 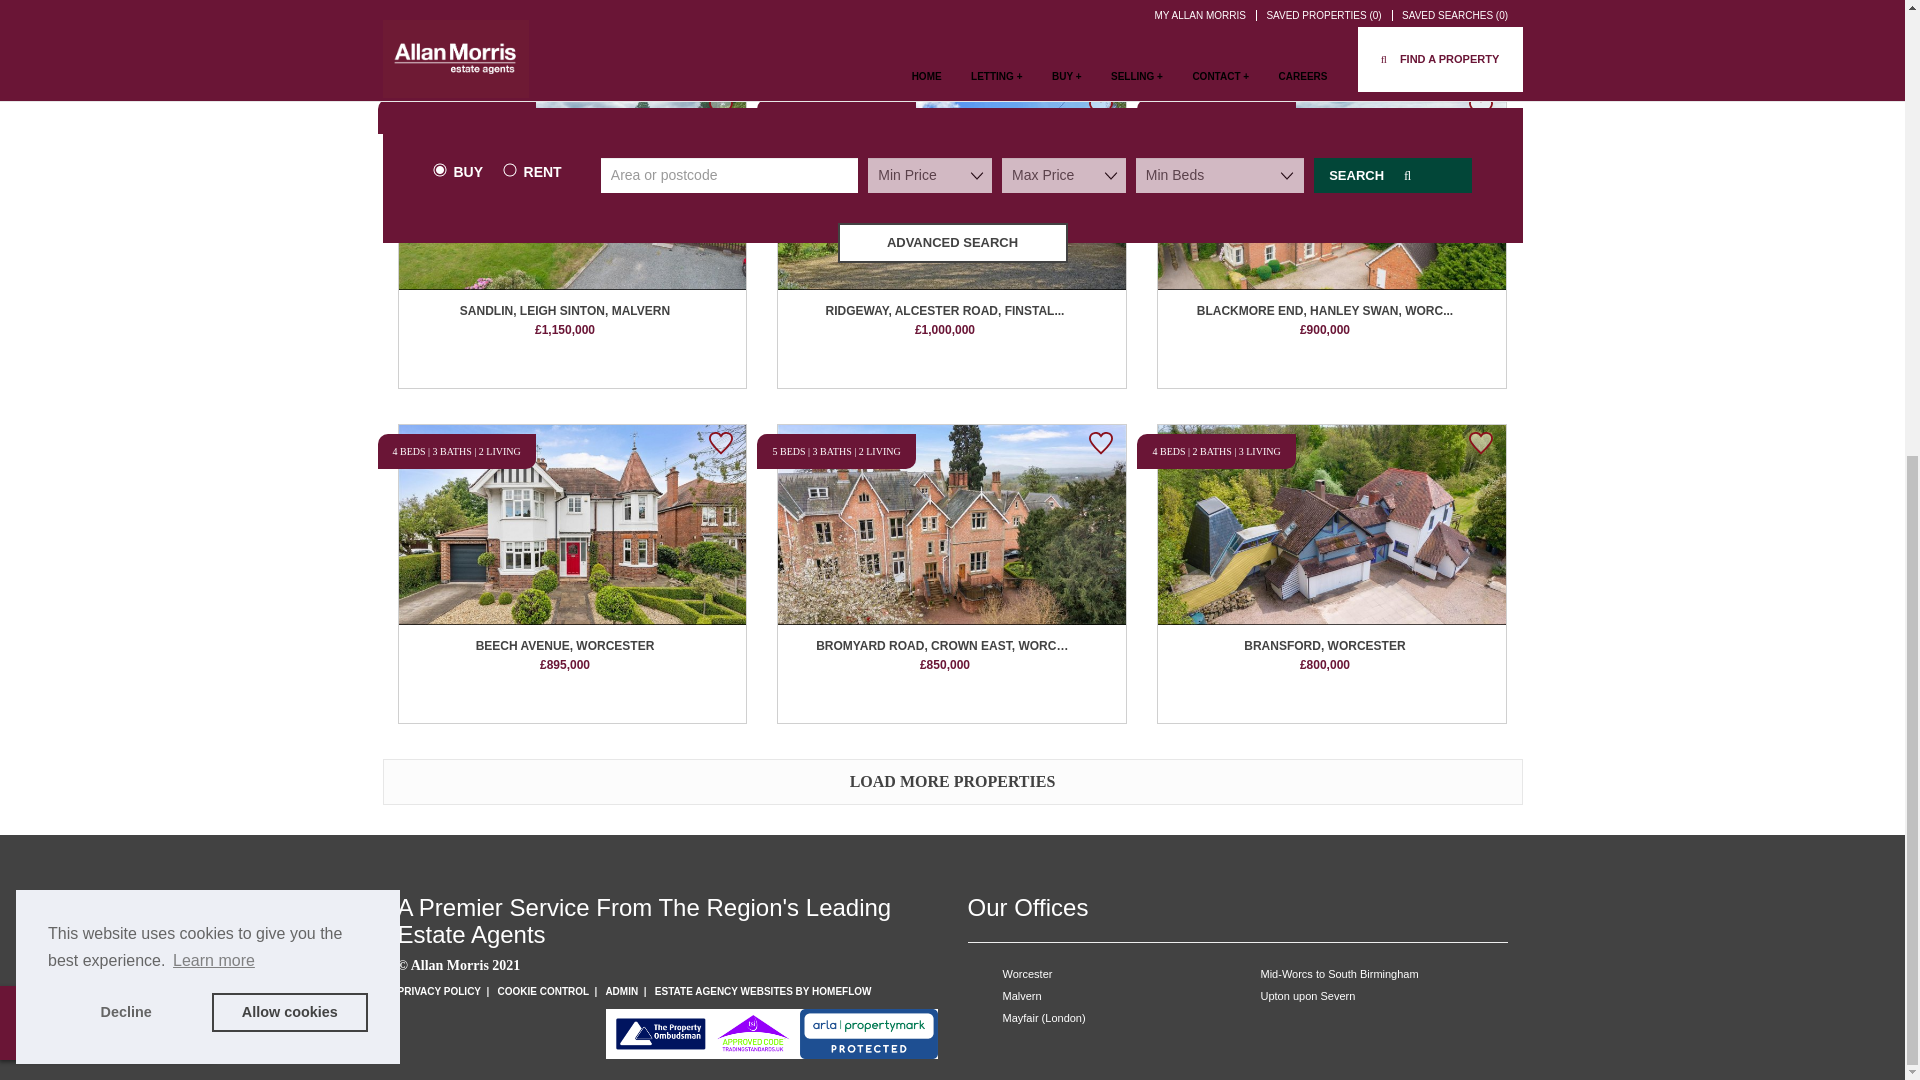 What do you see at coordinates (762, 991) in the screenshot?
I see `Estate agent website design` at bounding box center [762, 991].